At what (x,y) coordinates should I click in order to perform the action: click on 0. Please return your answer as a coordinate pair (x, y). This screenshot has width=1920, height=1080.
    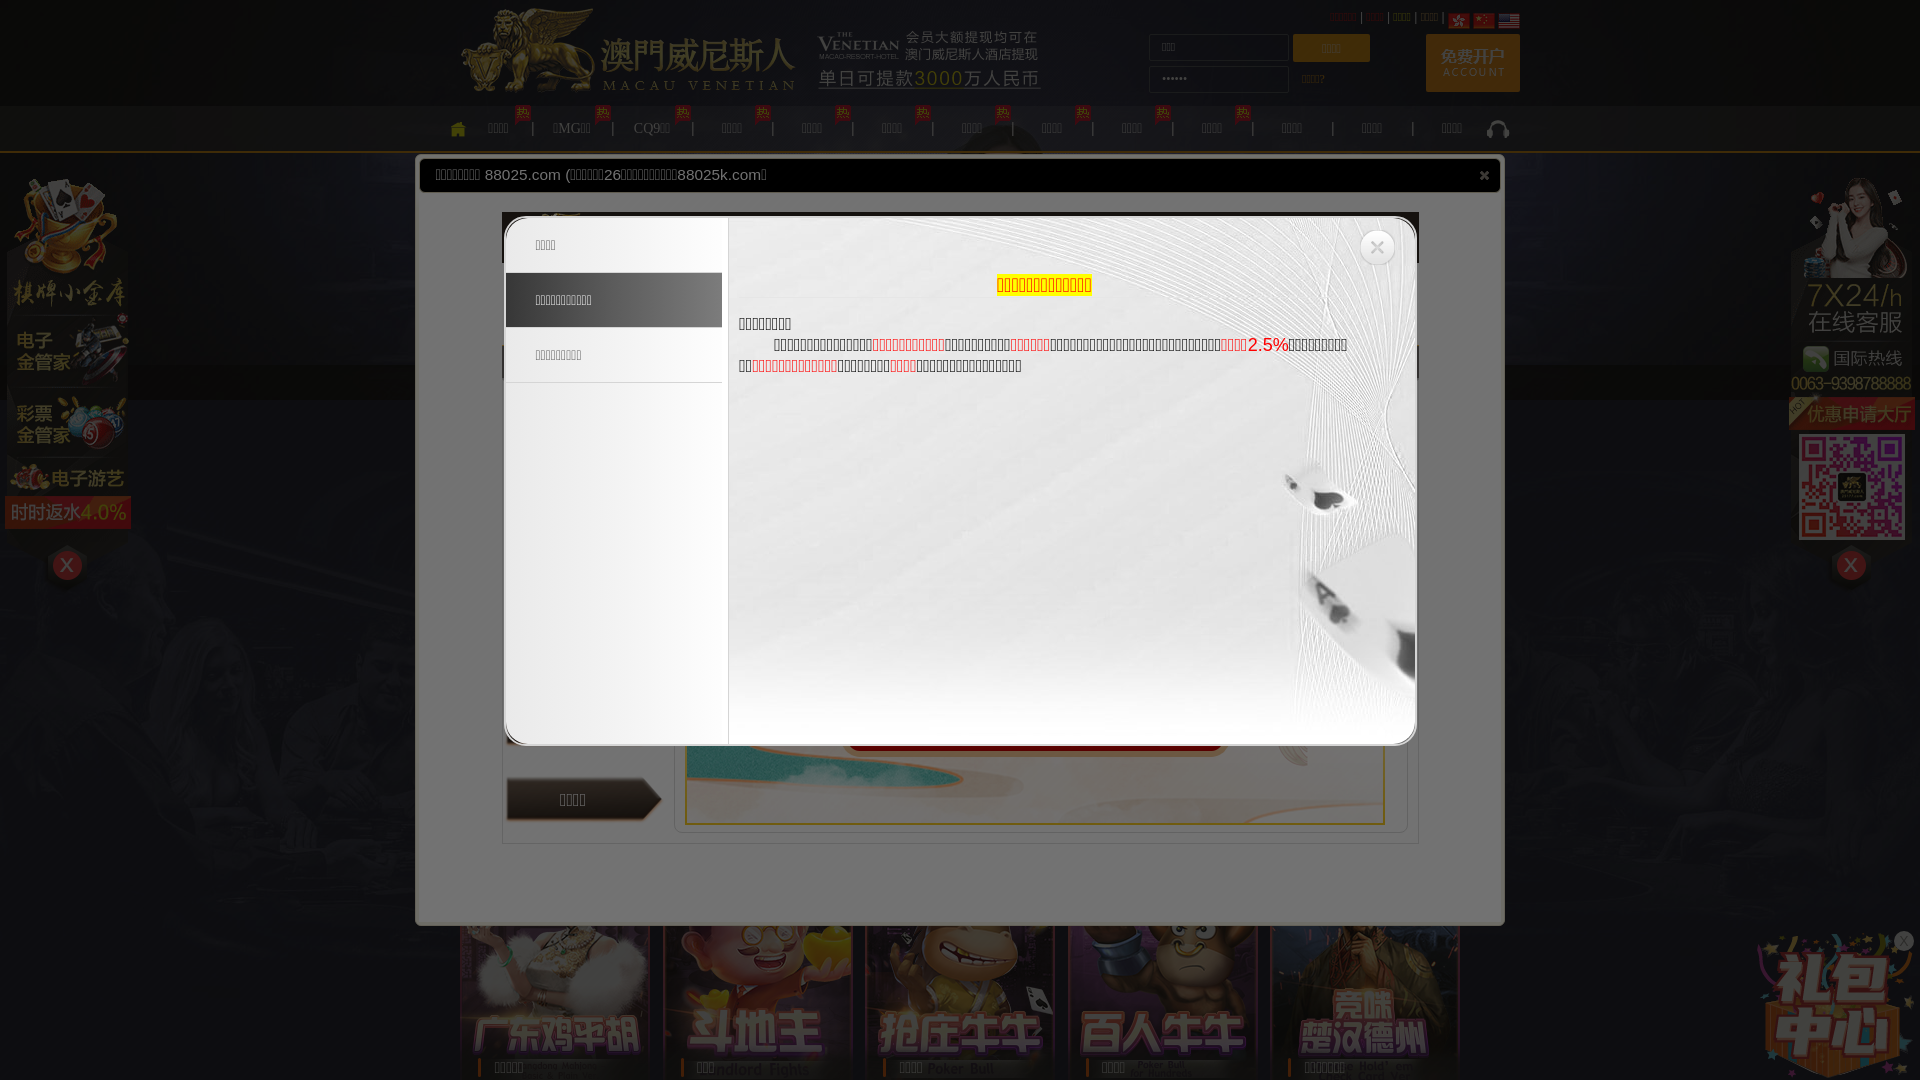
    Looking at the image, I should click on (449, 470).